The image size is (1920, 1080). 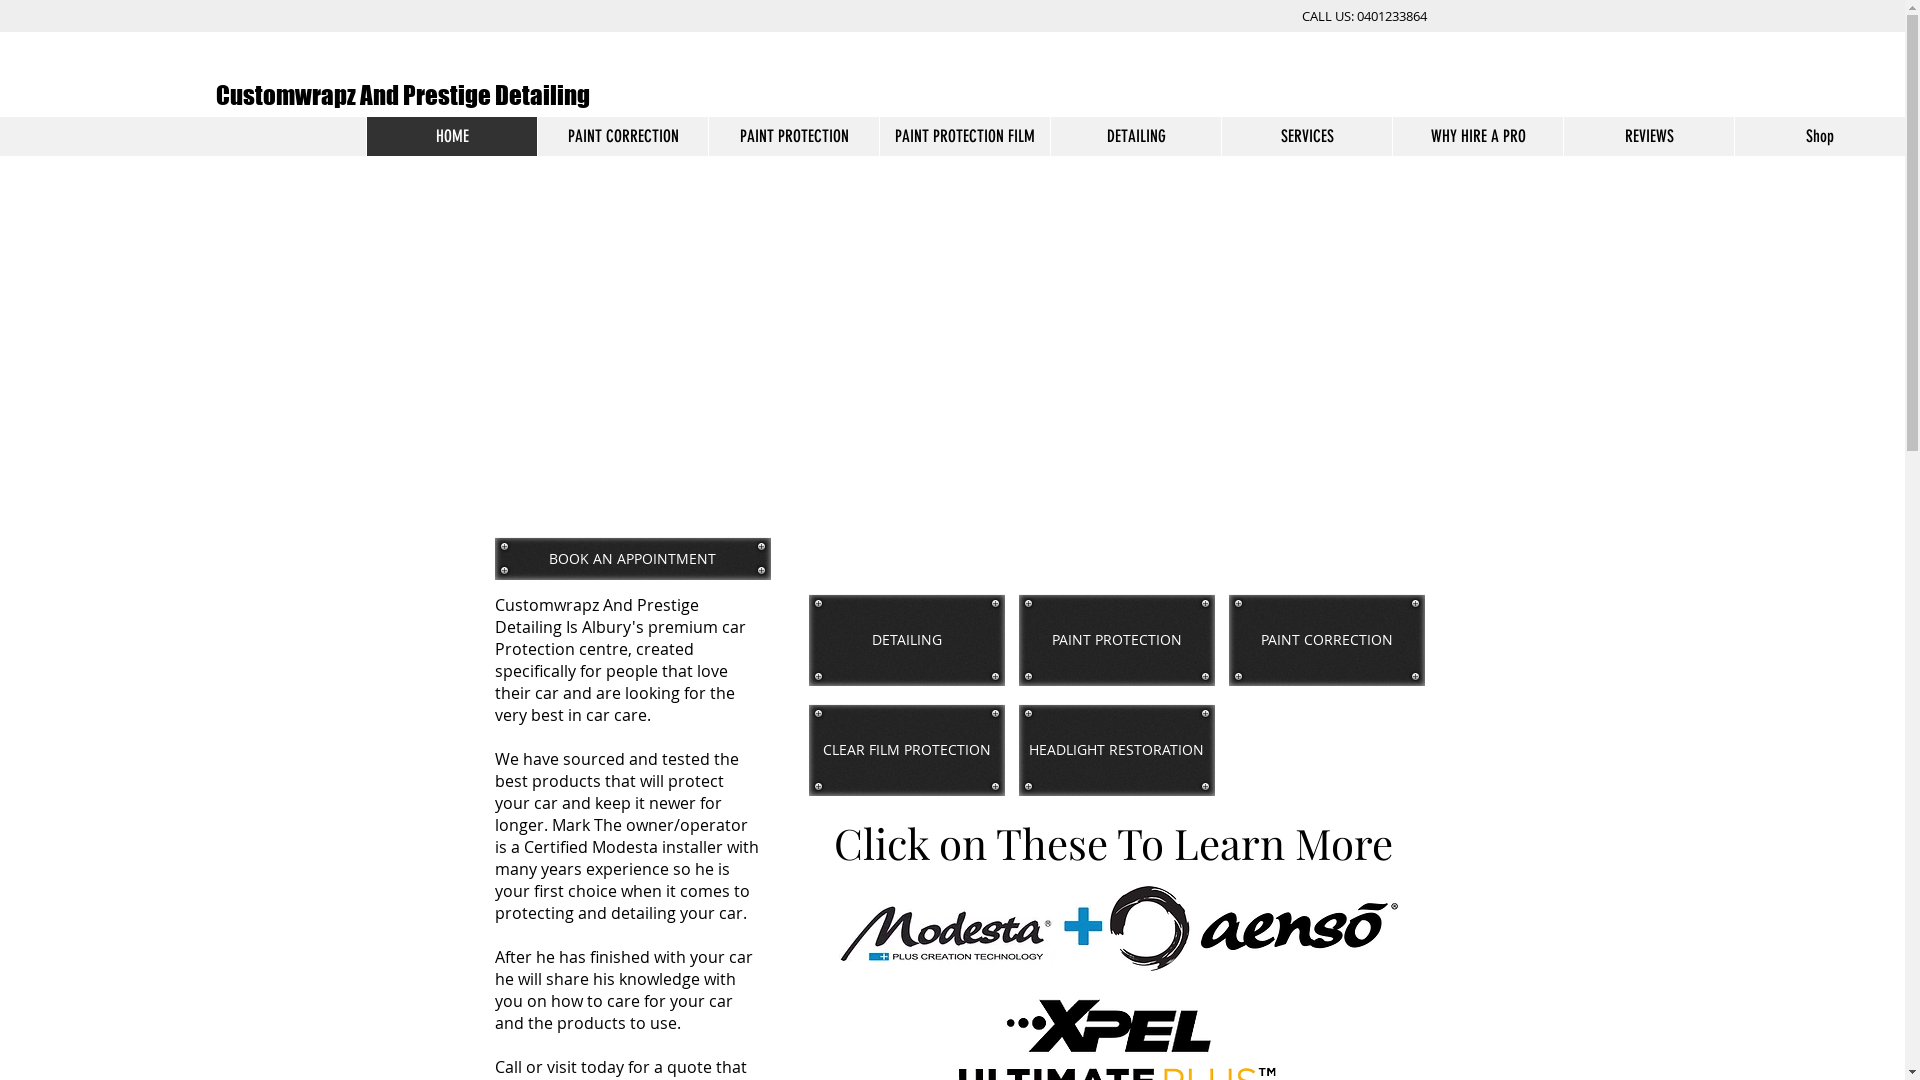 What do you see at coordinates (794, 136) in the screenshot?
I see `PAINT PROTECTION` at bounding box center [794, 136].